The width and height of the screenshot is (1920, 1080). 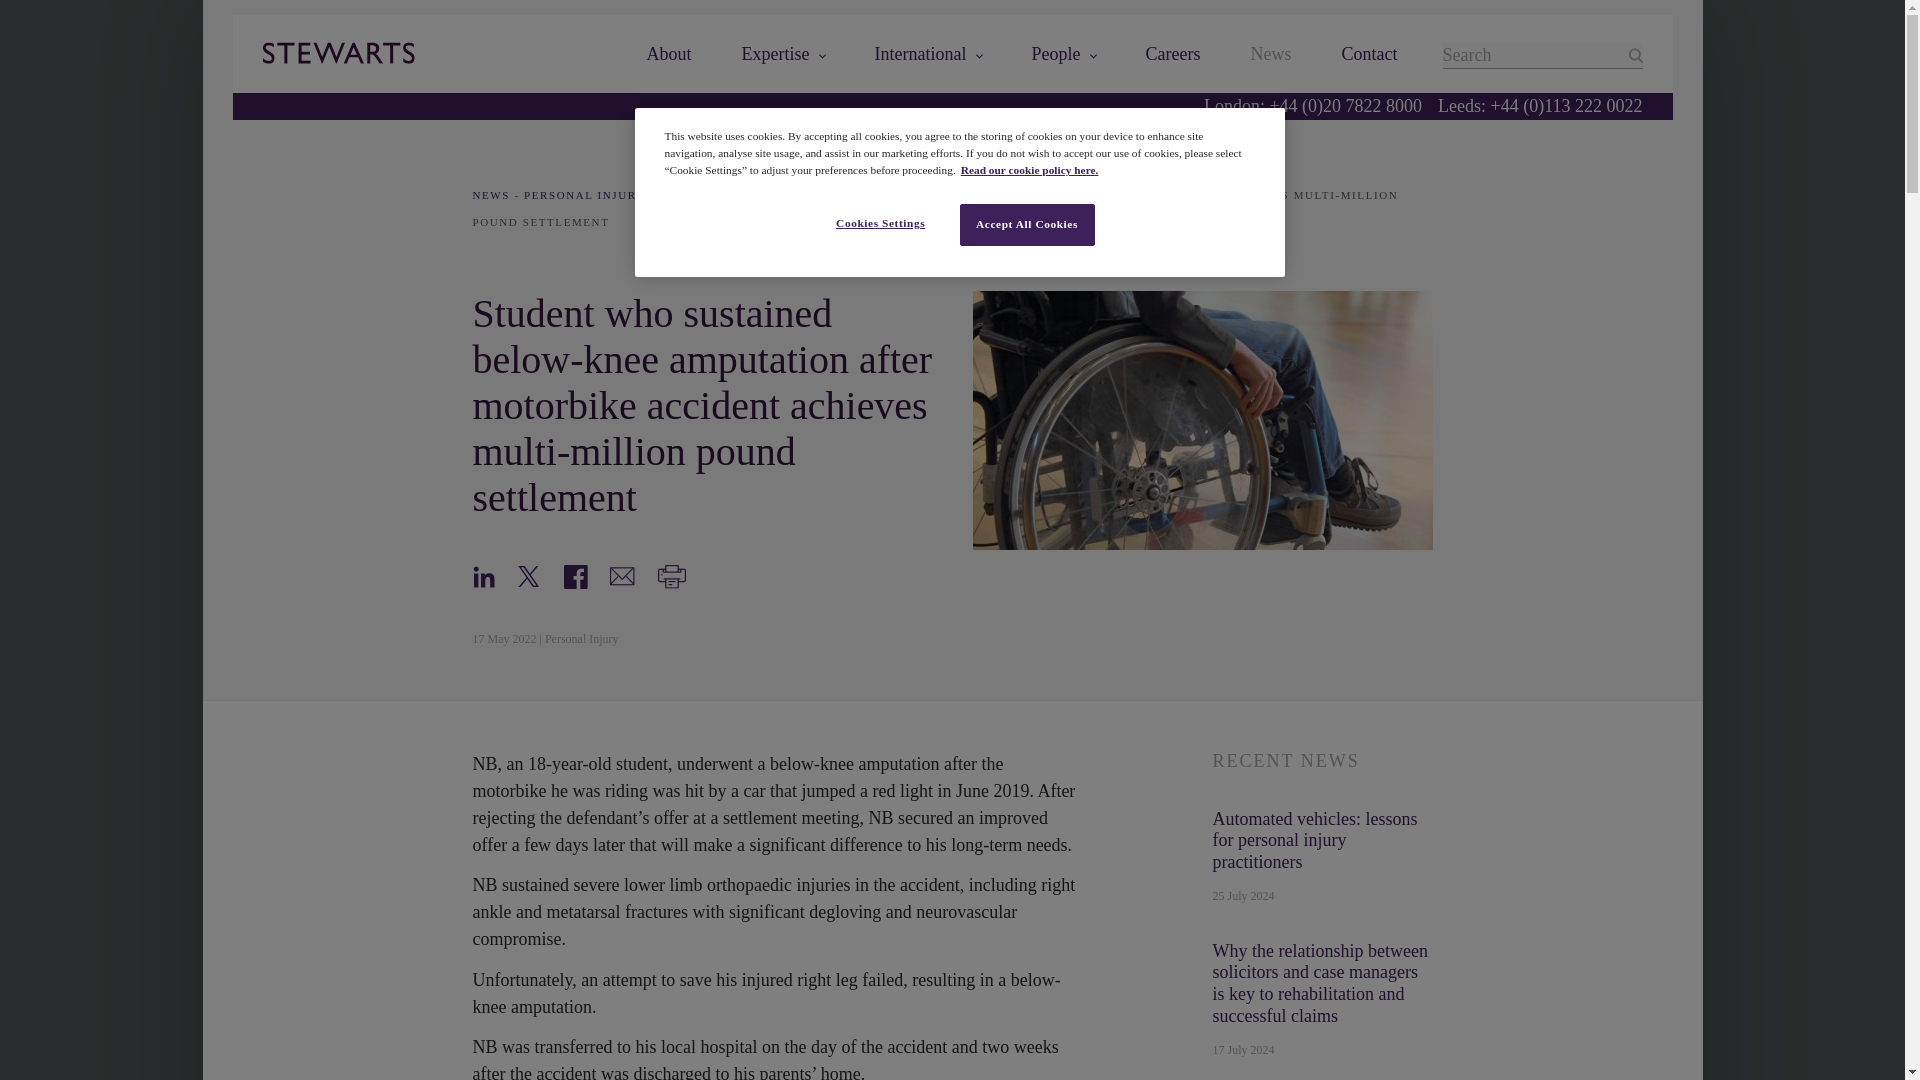 What do you see at coordinates (1174, 54) in the screenshot?
I see `Careers` at bounding box center [1174, 54].